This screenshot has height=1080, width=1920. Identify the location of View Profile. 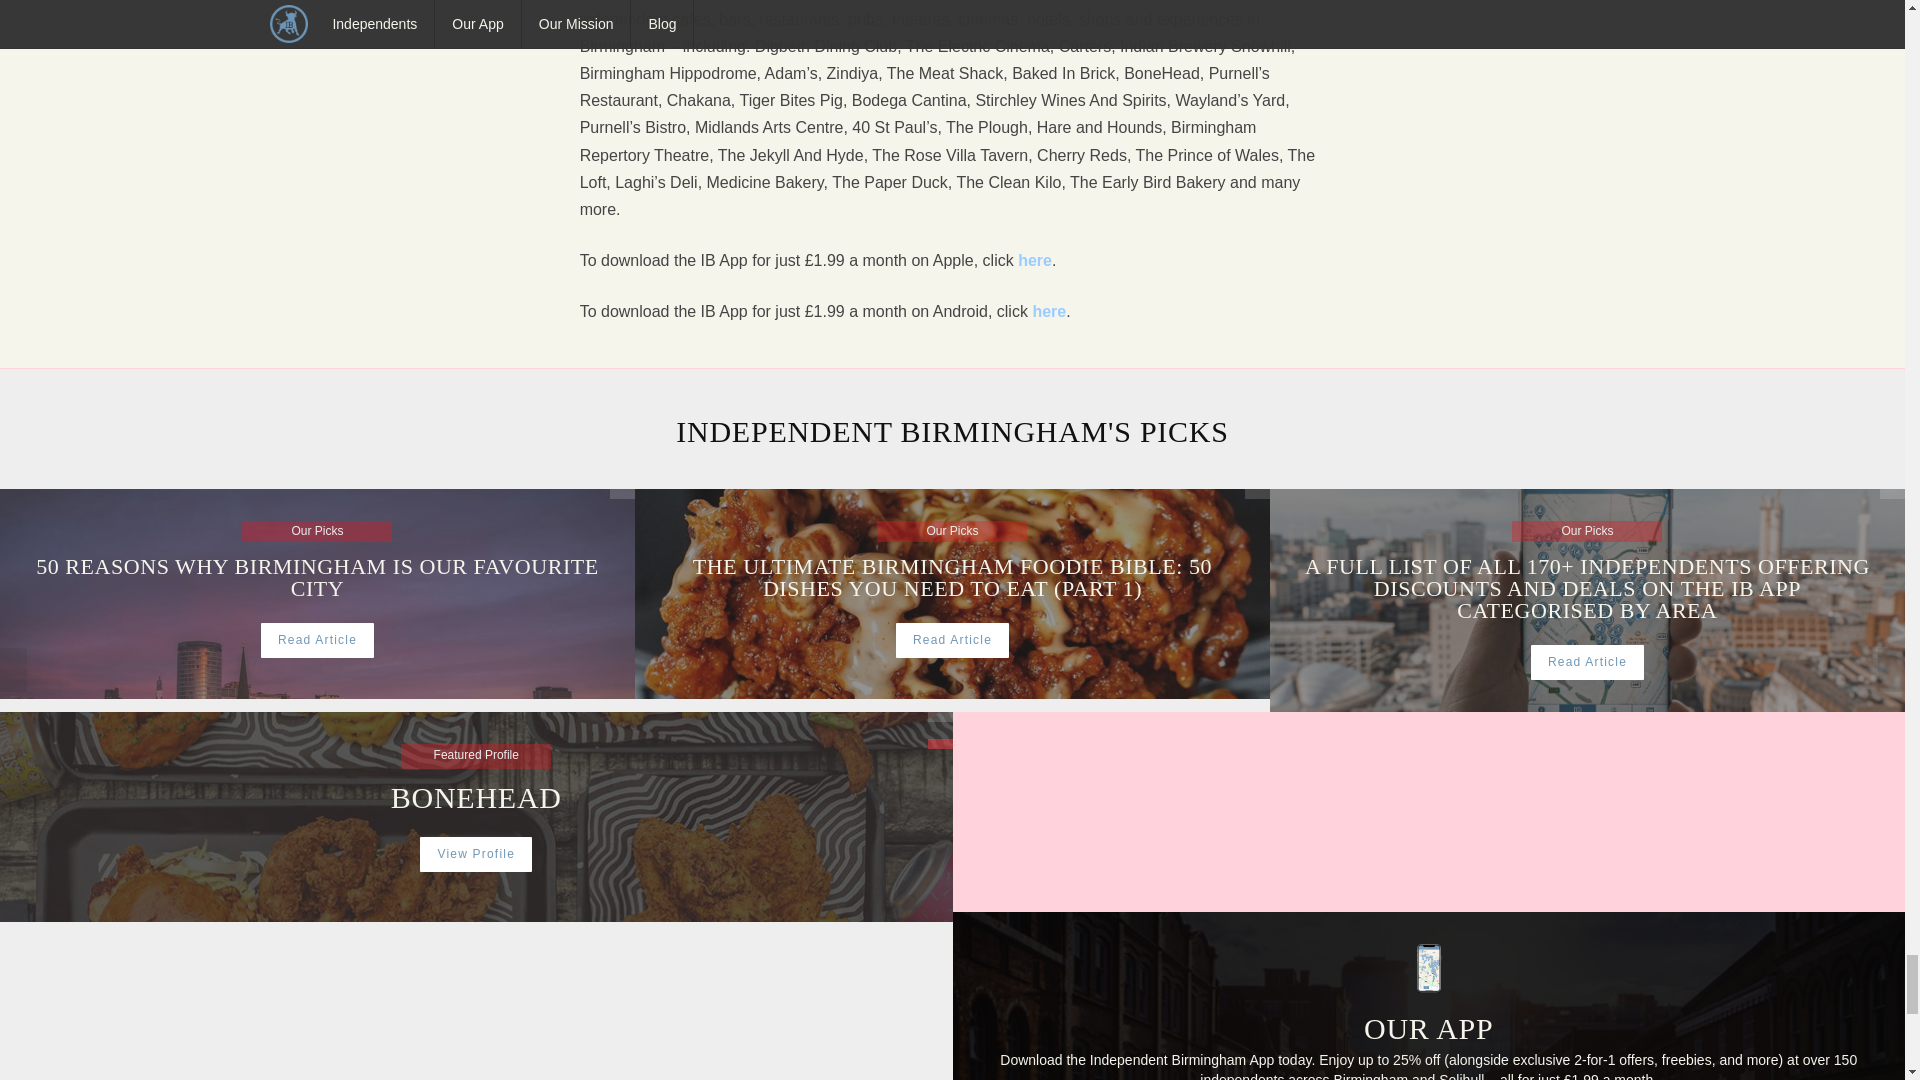
(317, 571).